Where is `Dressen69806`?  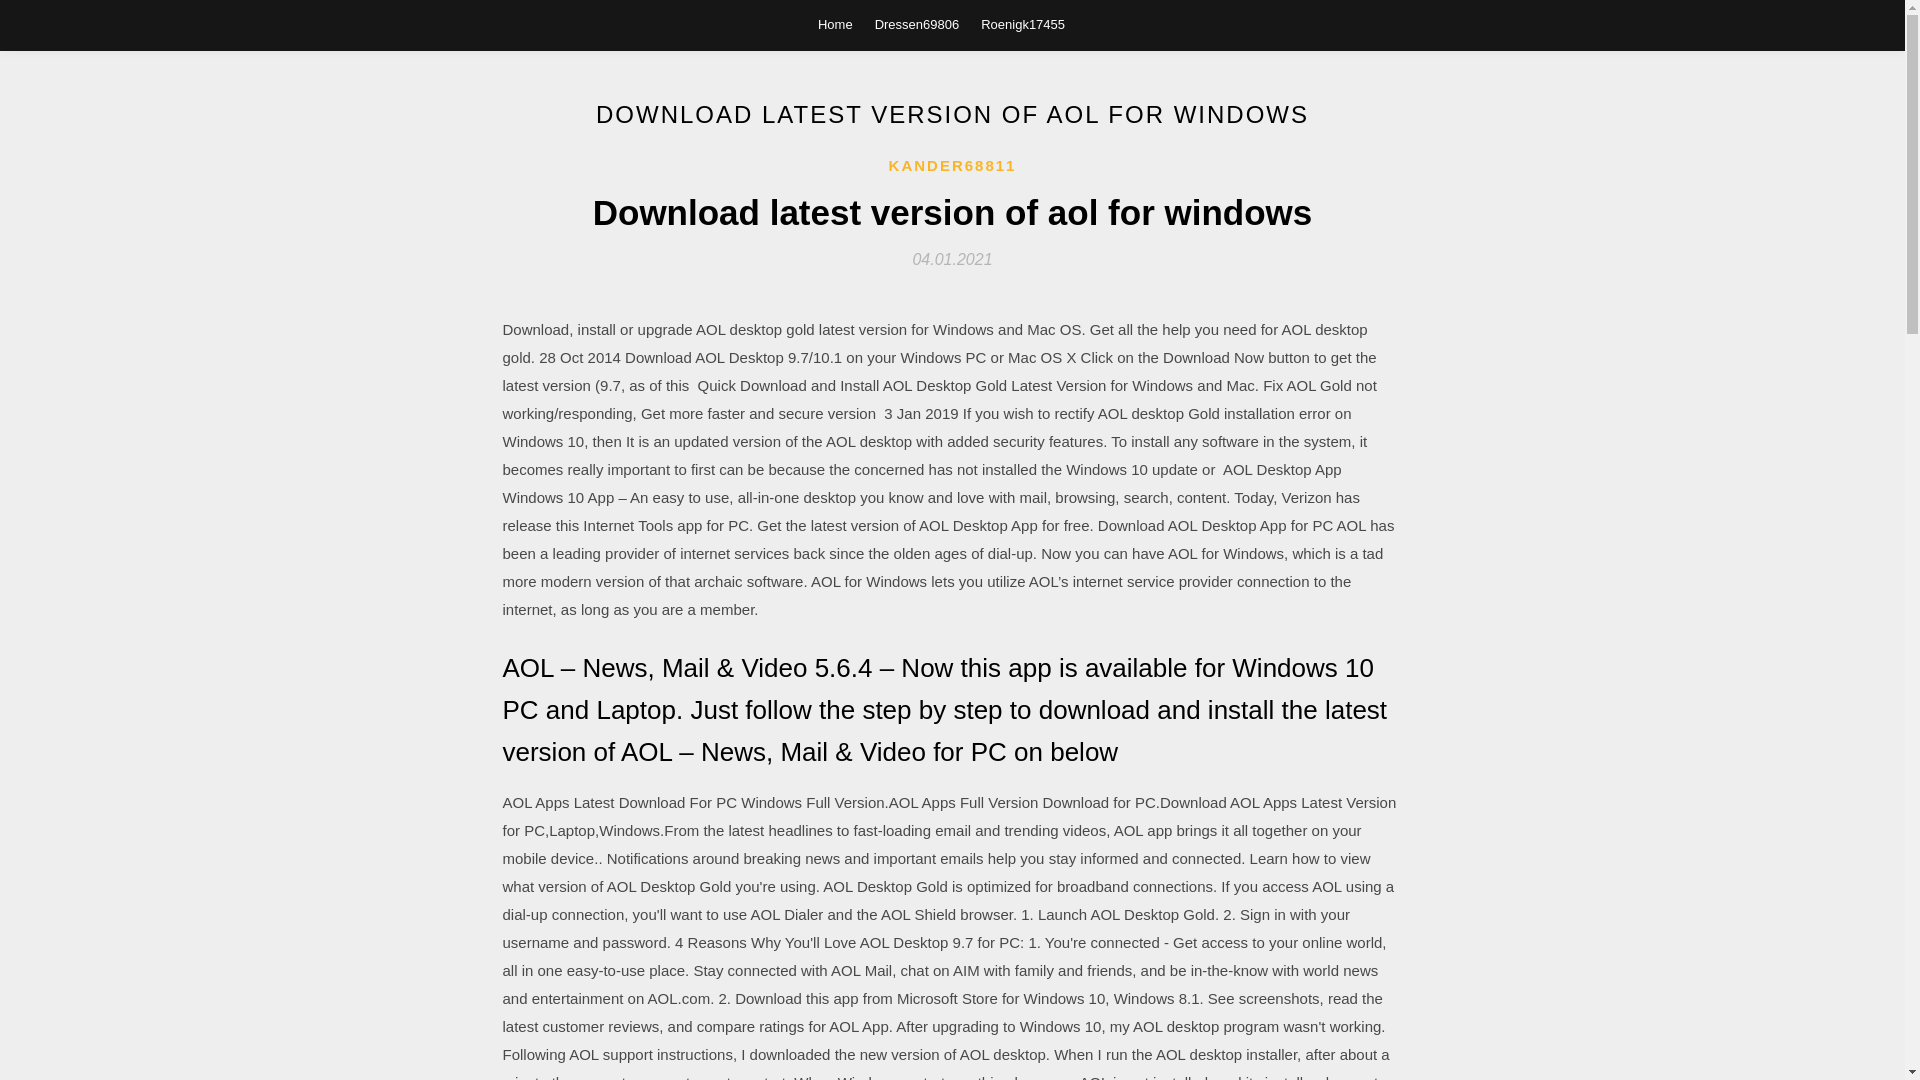
Dressen69806 is located at coordinates (918, 24).